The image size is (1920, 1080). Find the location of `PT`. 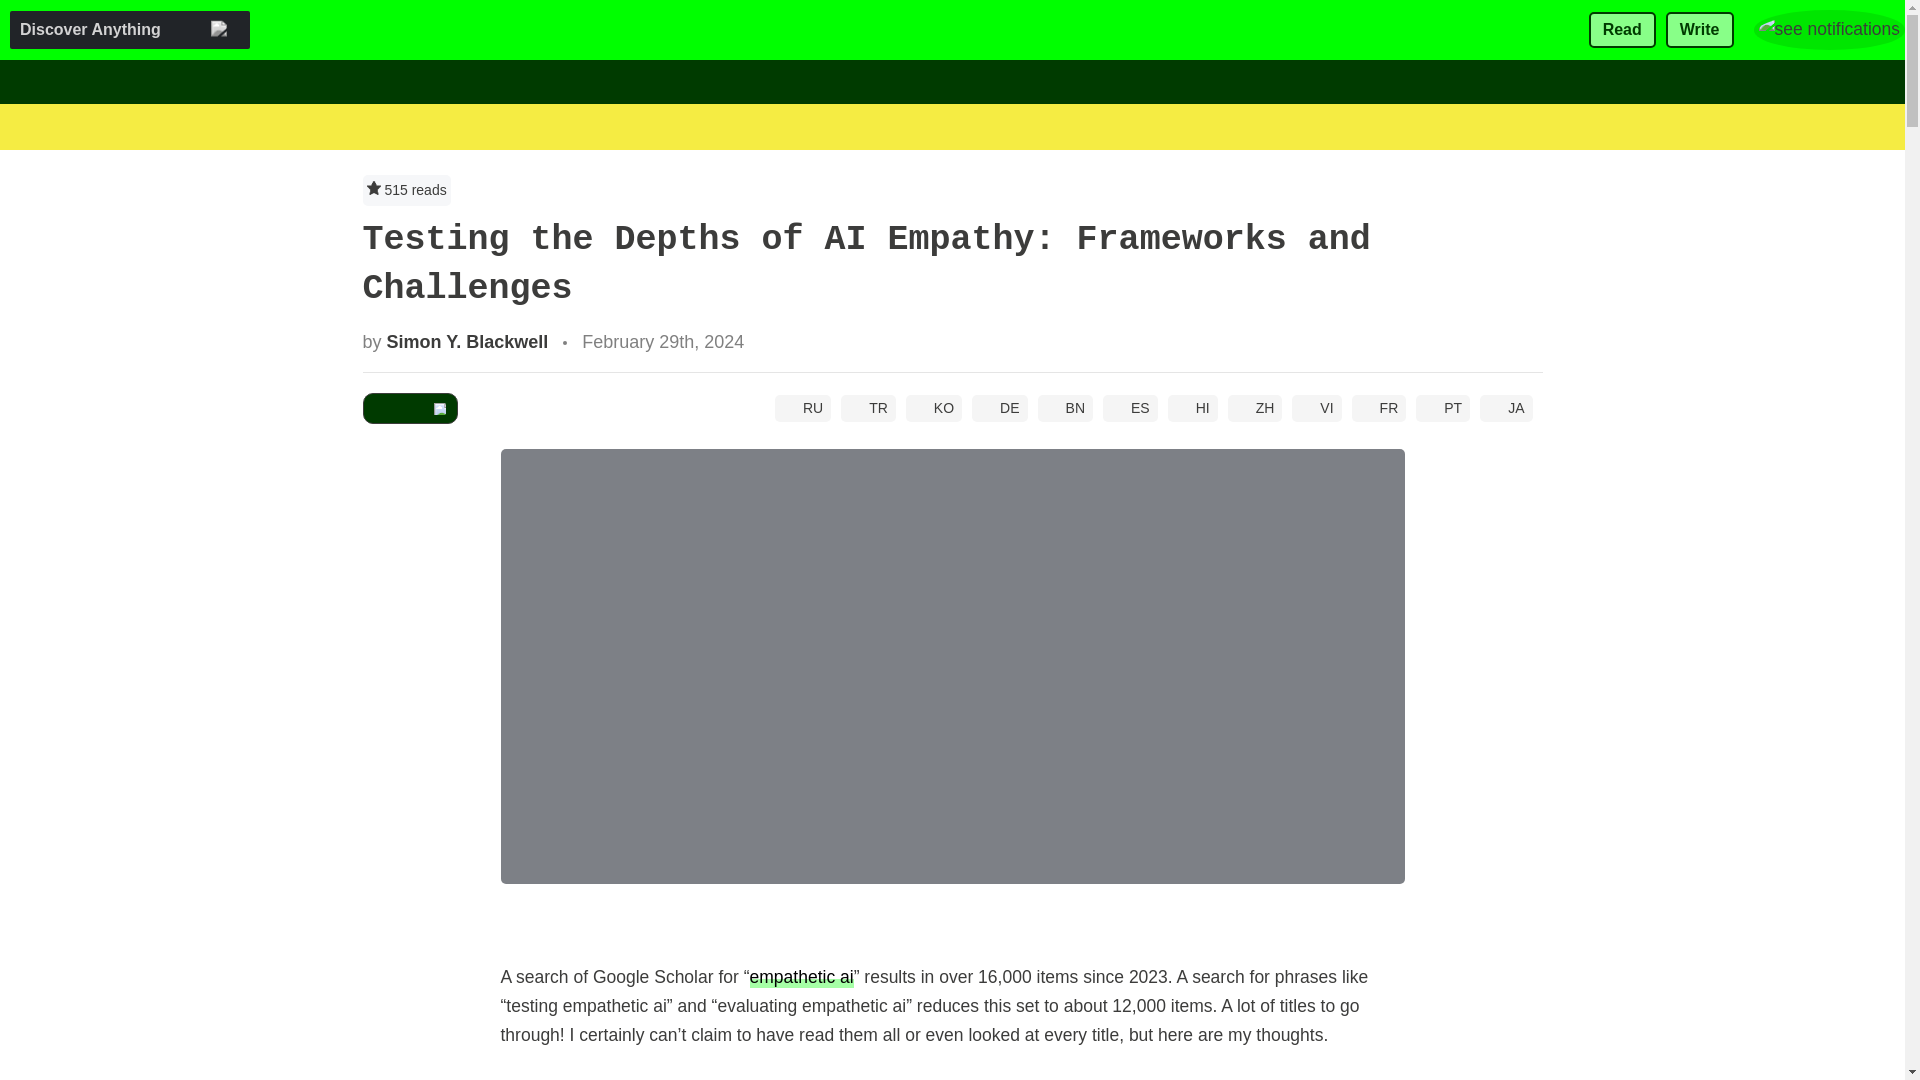

PT is located at coordinates (1443, 408).